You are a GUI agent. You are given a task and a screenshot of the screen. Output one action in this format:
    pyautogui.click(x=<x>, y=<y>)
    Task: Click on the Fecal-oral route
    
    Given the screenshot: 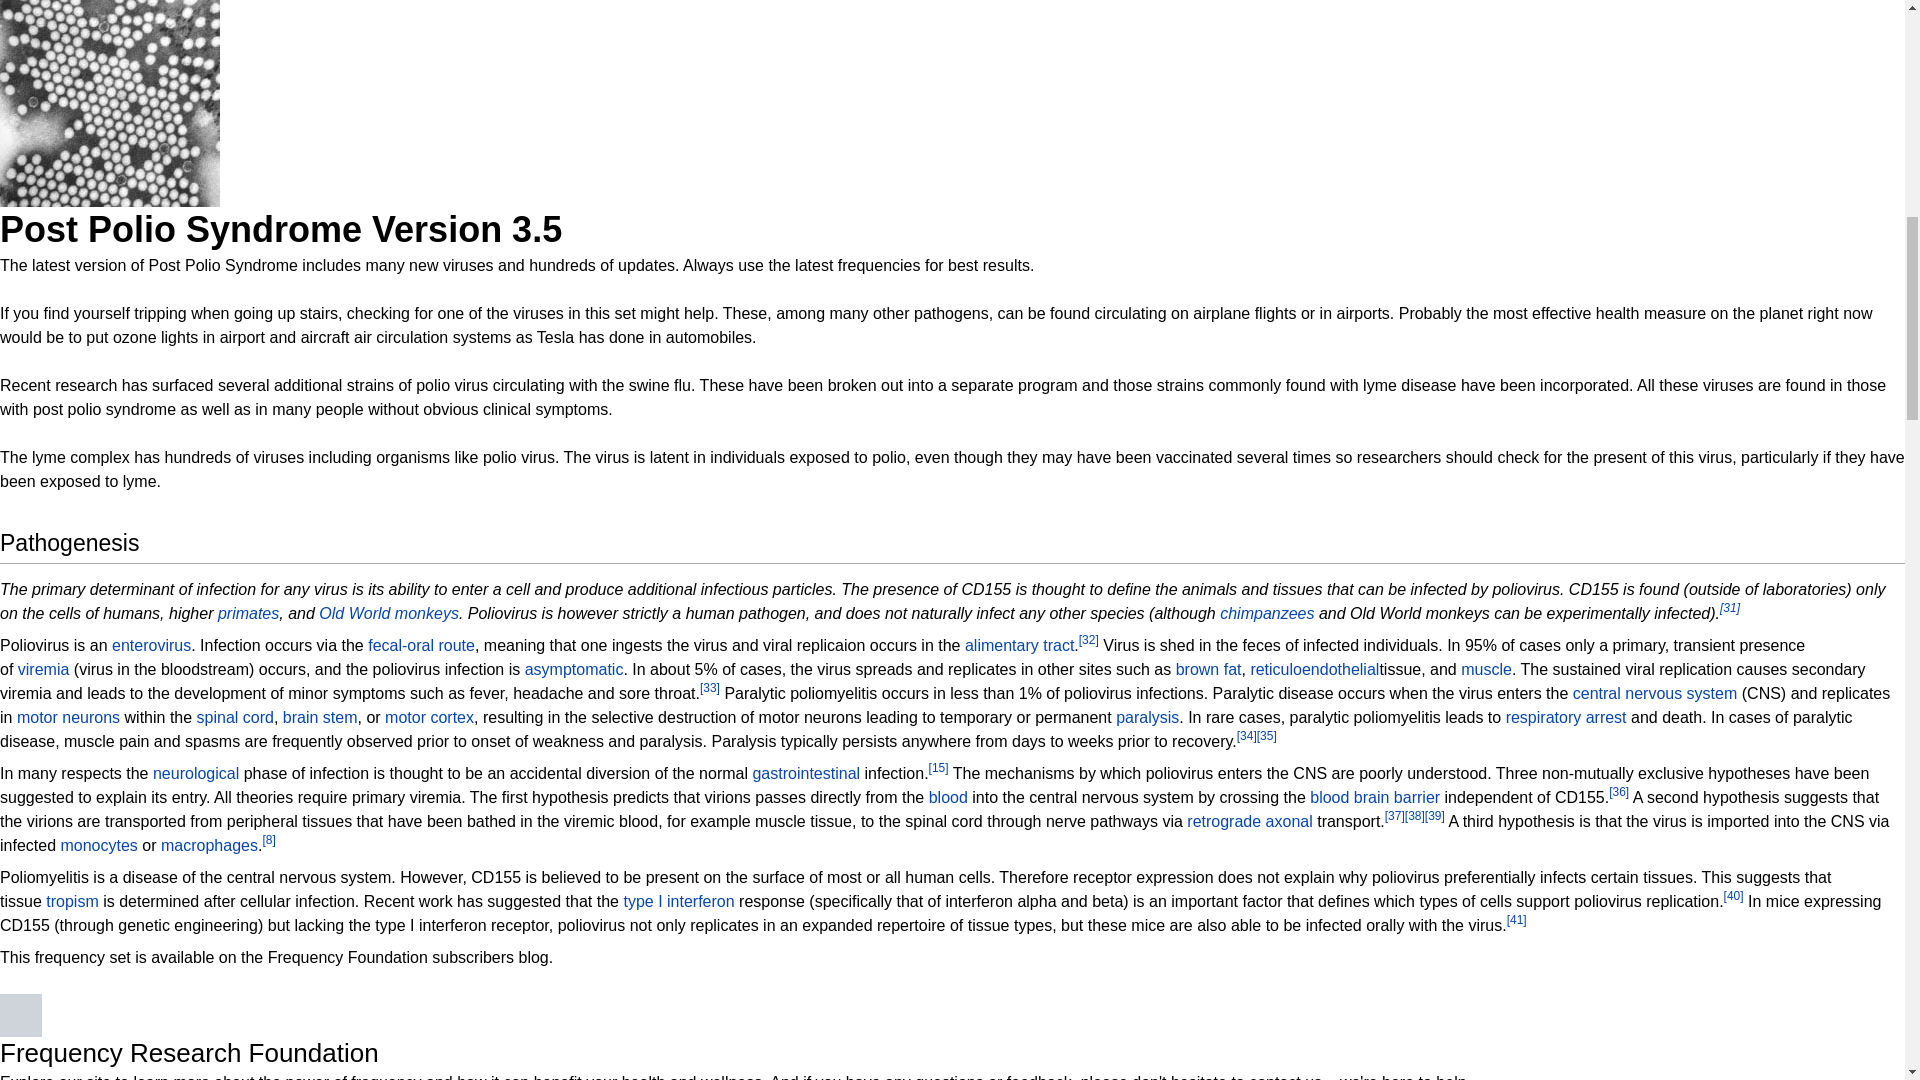 What is the action you would take?
    pyautogui.click(x=421, y=646)
    